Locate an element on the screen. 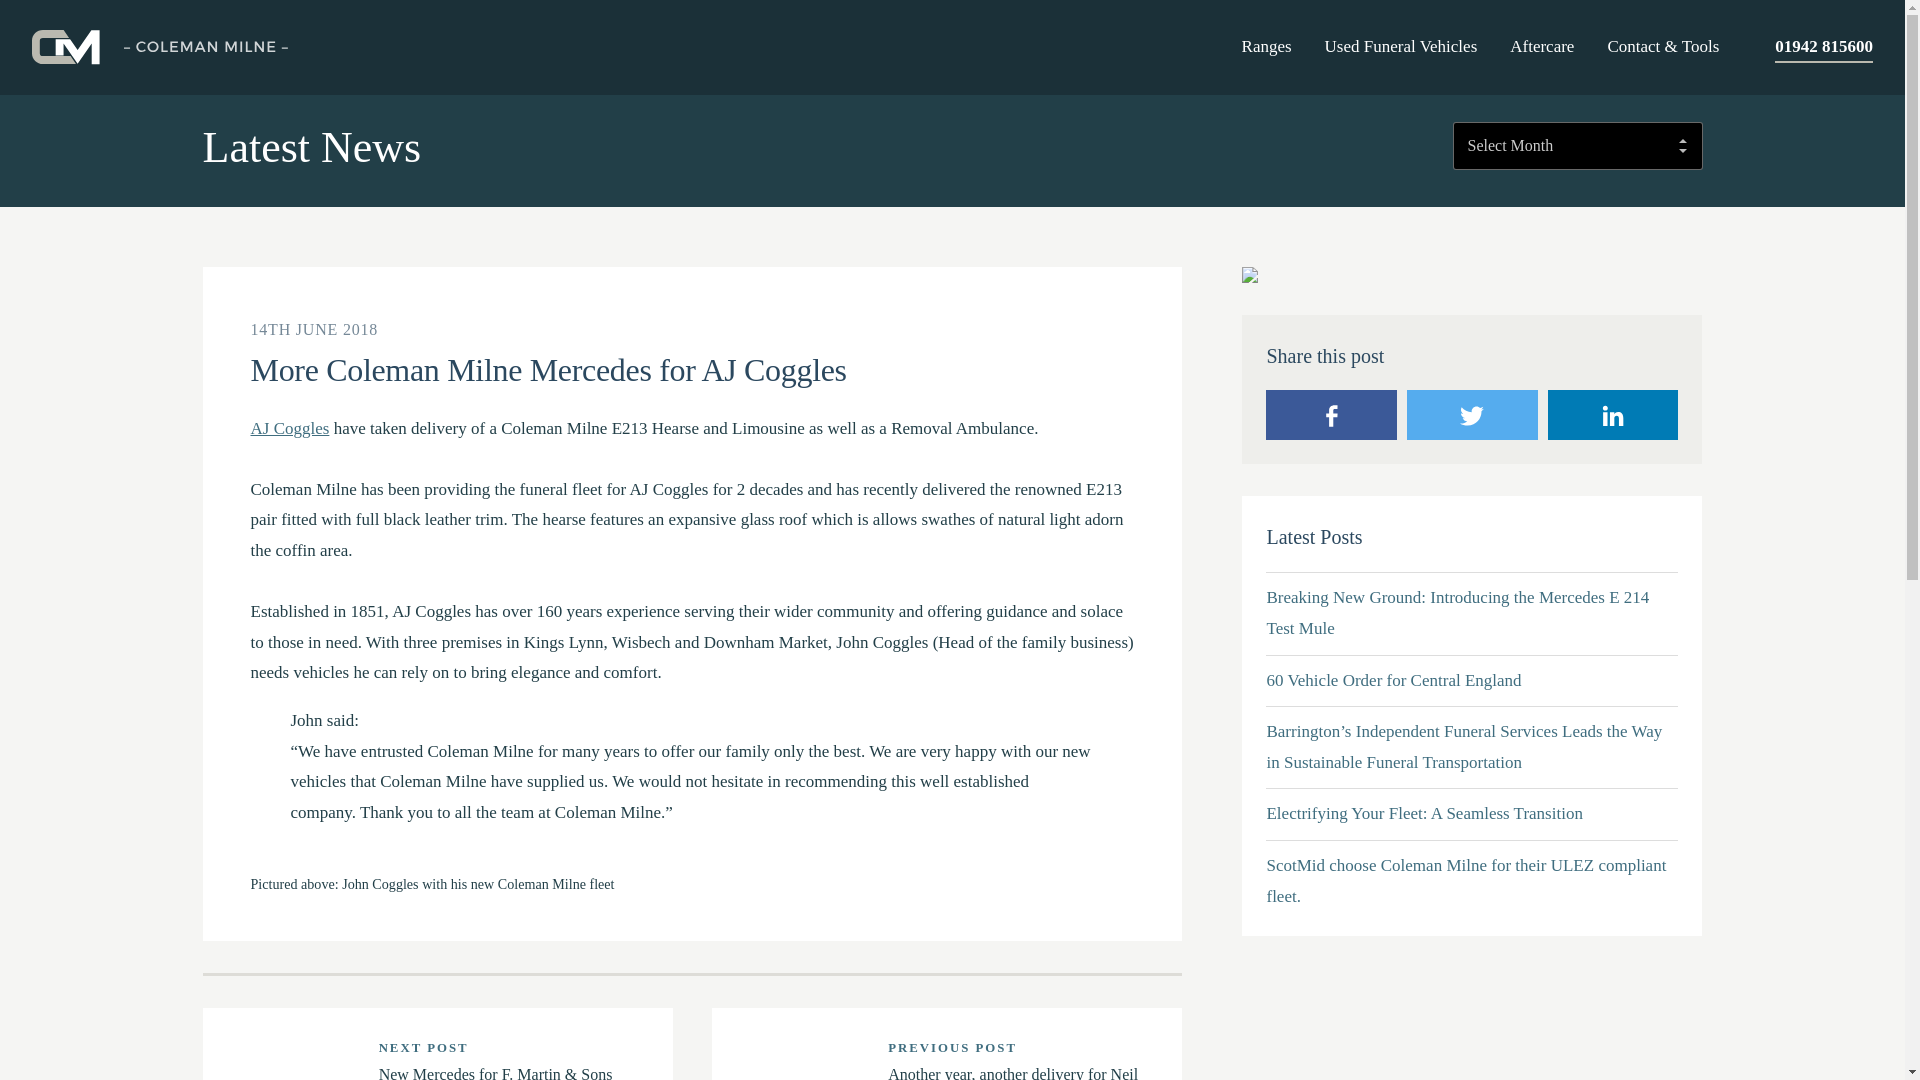  Aftercare is located at coordinates (1541, 48).